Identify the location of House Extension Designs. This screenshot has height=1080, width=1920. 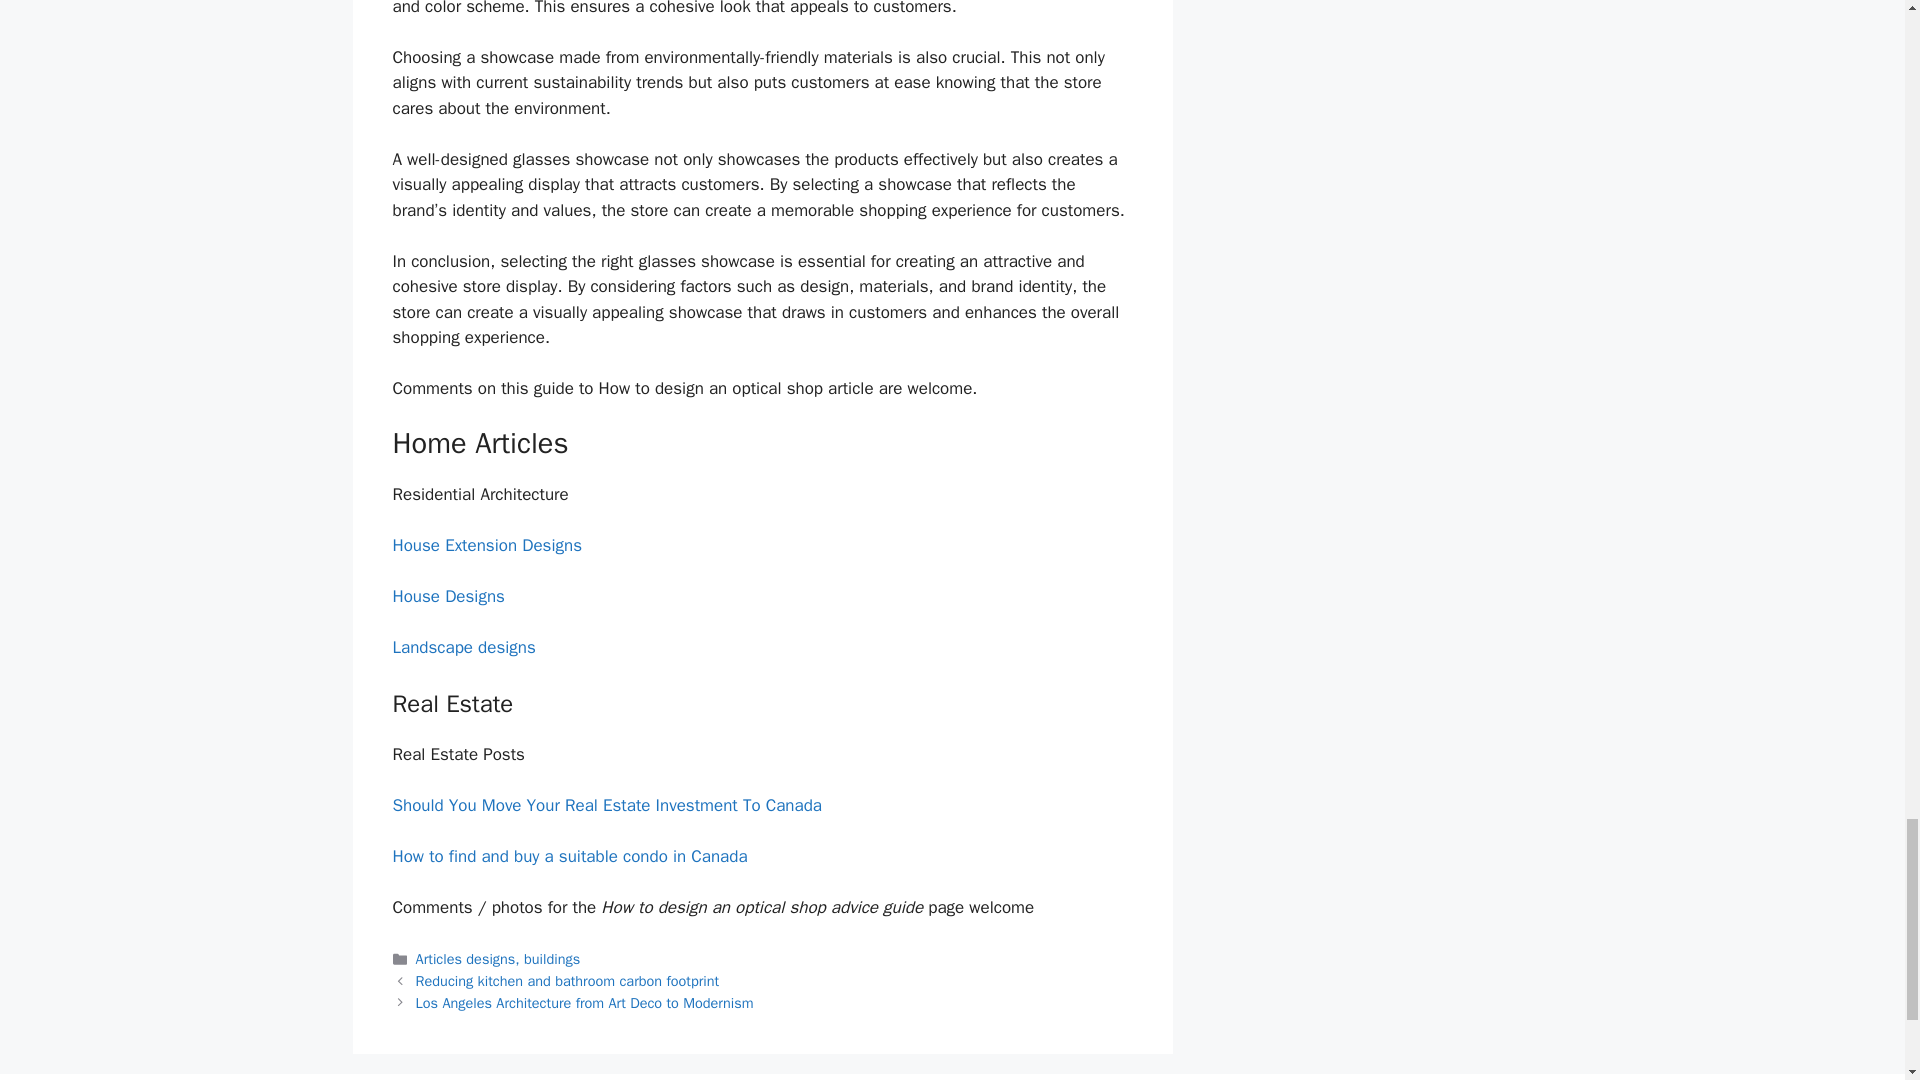
(486, 545).